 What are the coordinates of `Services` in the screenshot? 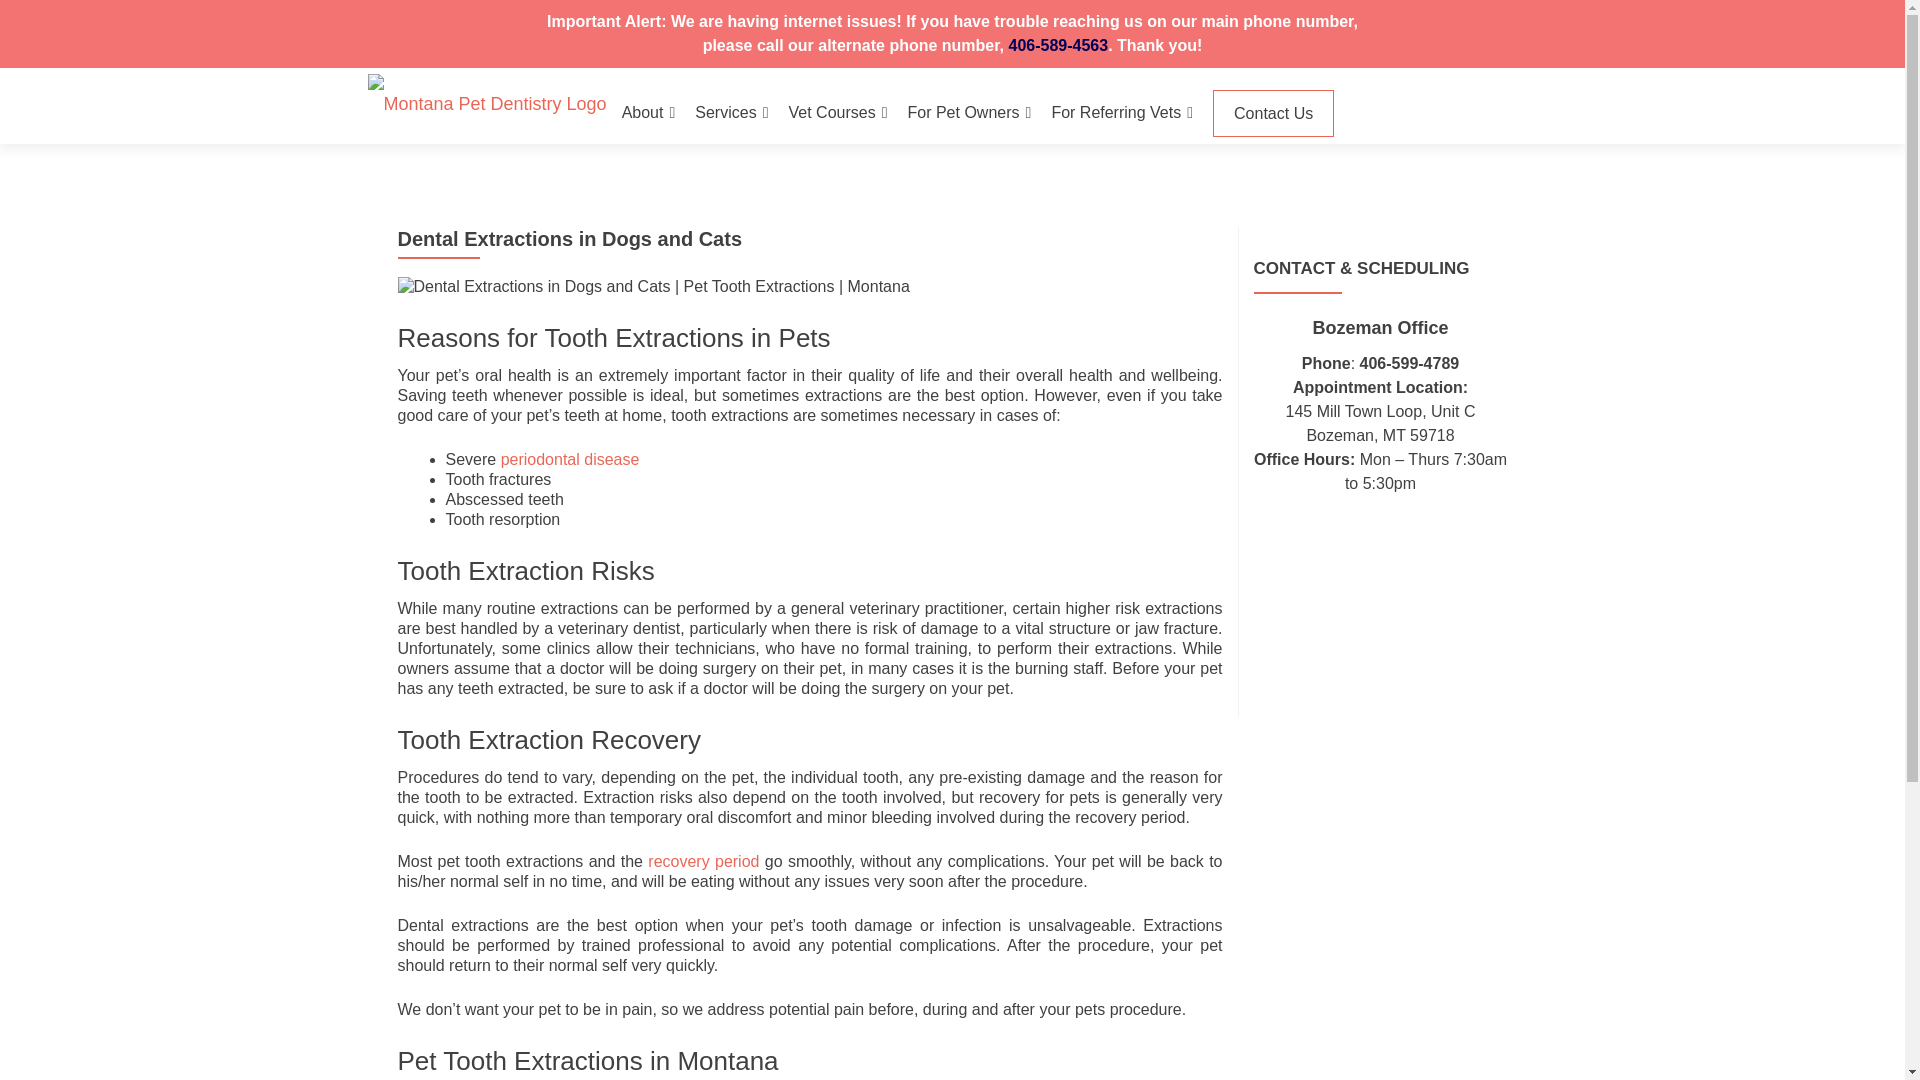 It's located at (732, 112).